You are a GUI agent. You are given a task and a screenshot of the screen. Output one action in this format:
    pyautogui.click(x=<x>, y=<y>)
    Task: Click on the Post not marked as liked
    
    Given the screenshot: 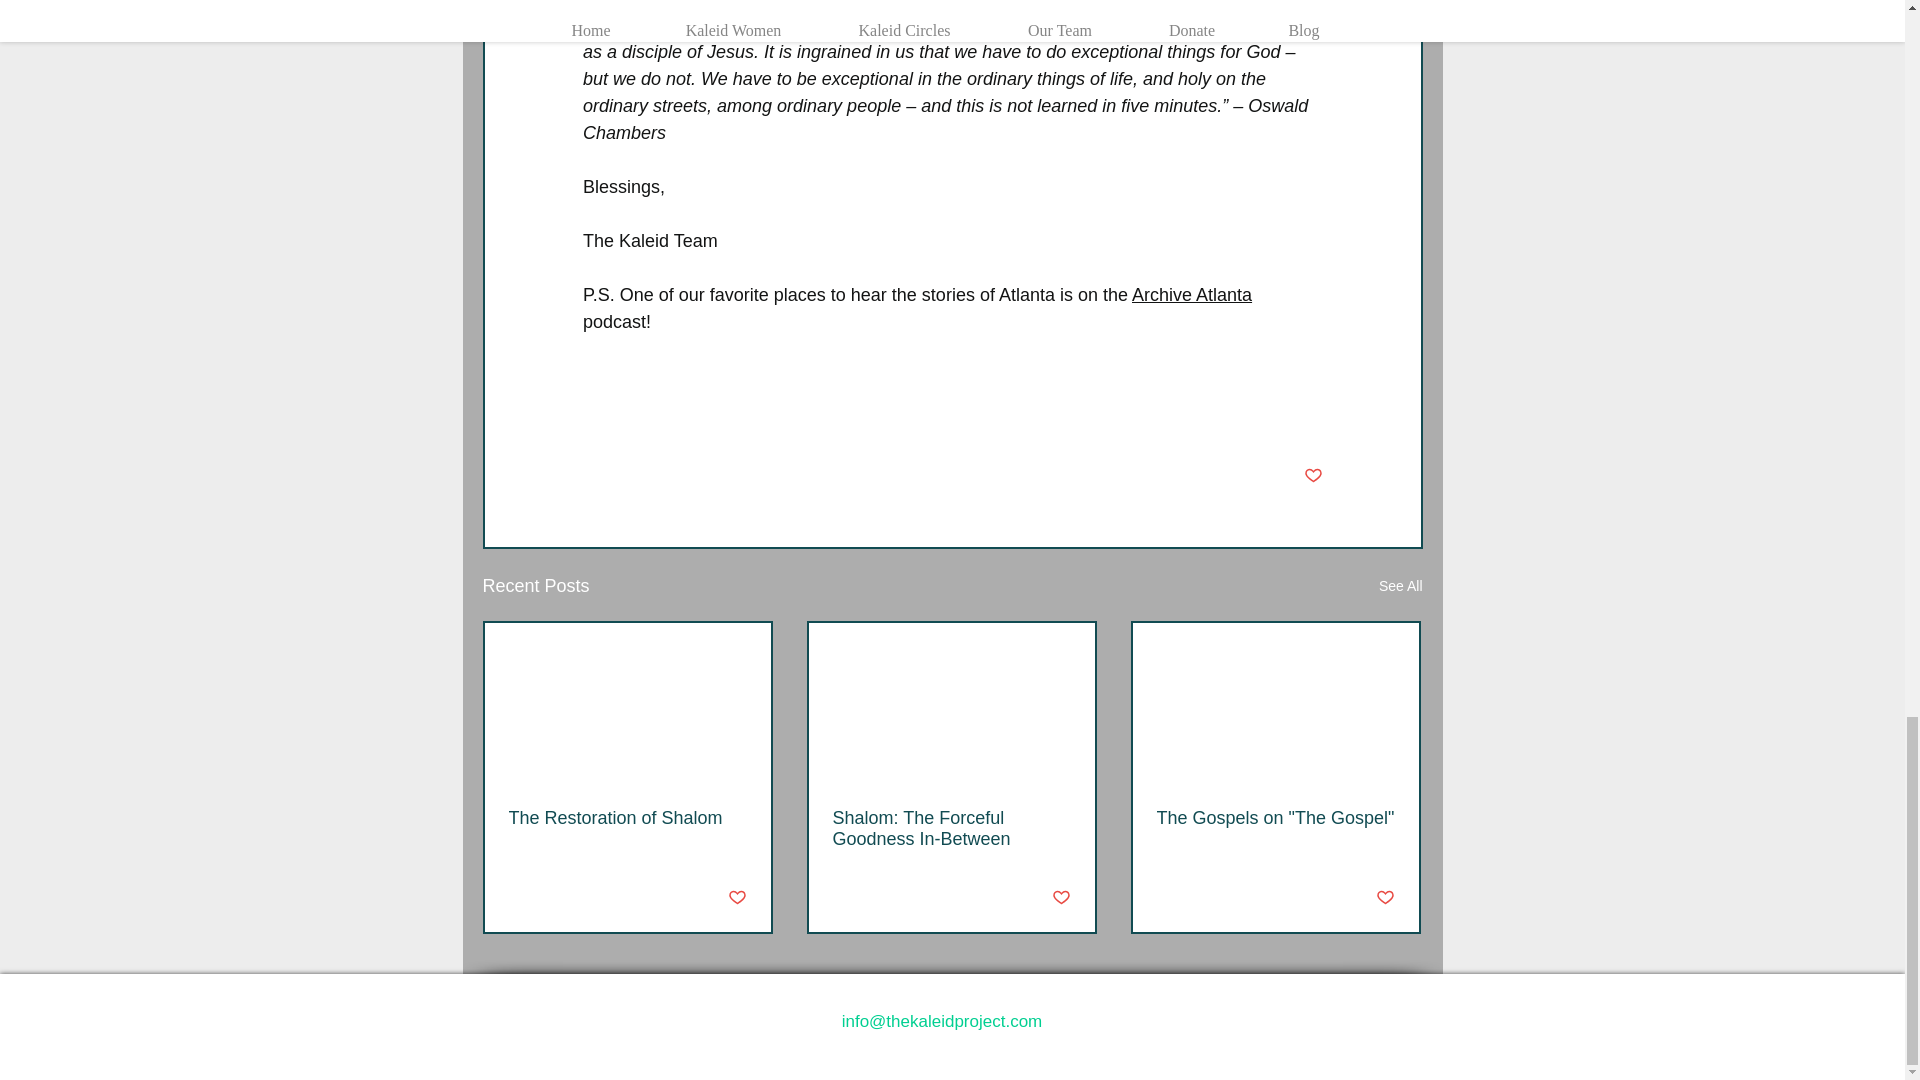 What is the action you would take?
    pyautogui.click(x=1386, y=898)
    